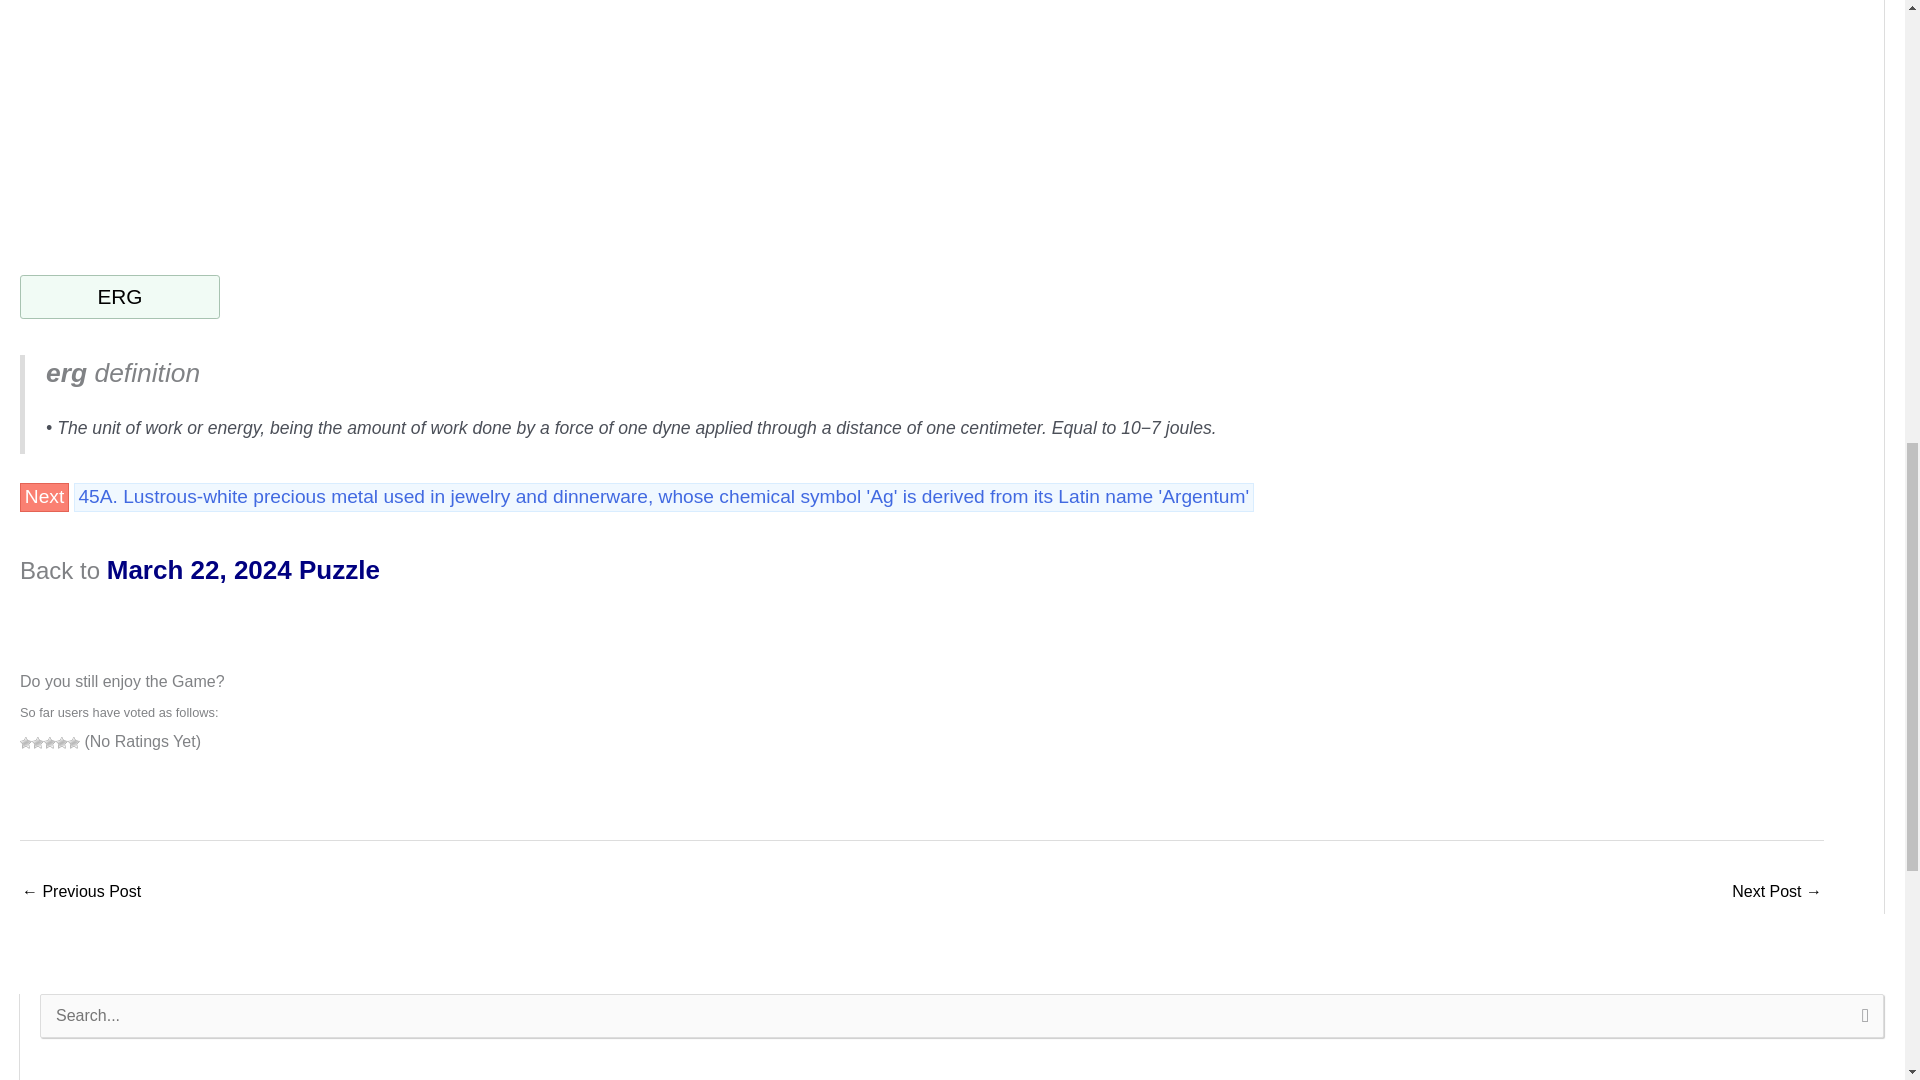  Describe the element at coordinates (38, 742) in the screenshot. I see `2 Stars` at that location.